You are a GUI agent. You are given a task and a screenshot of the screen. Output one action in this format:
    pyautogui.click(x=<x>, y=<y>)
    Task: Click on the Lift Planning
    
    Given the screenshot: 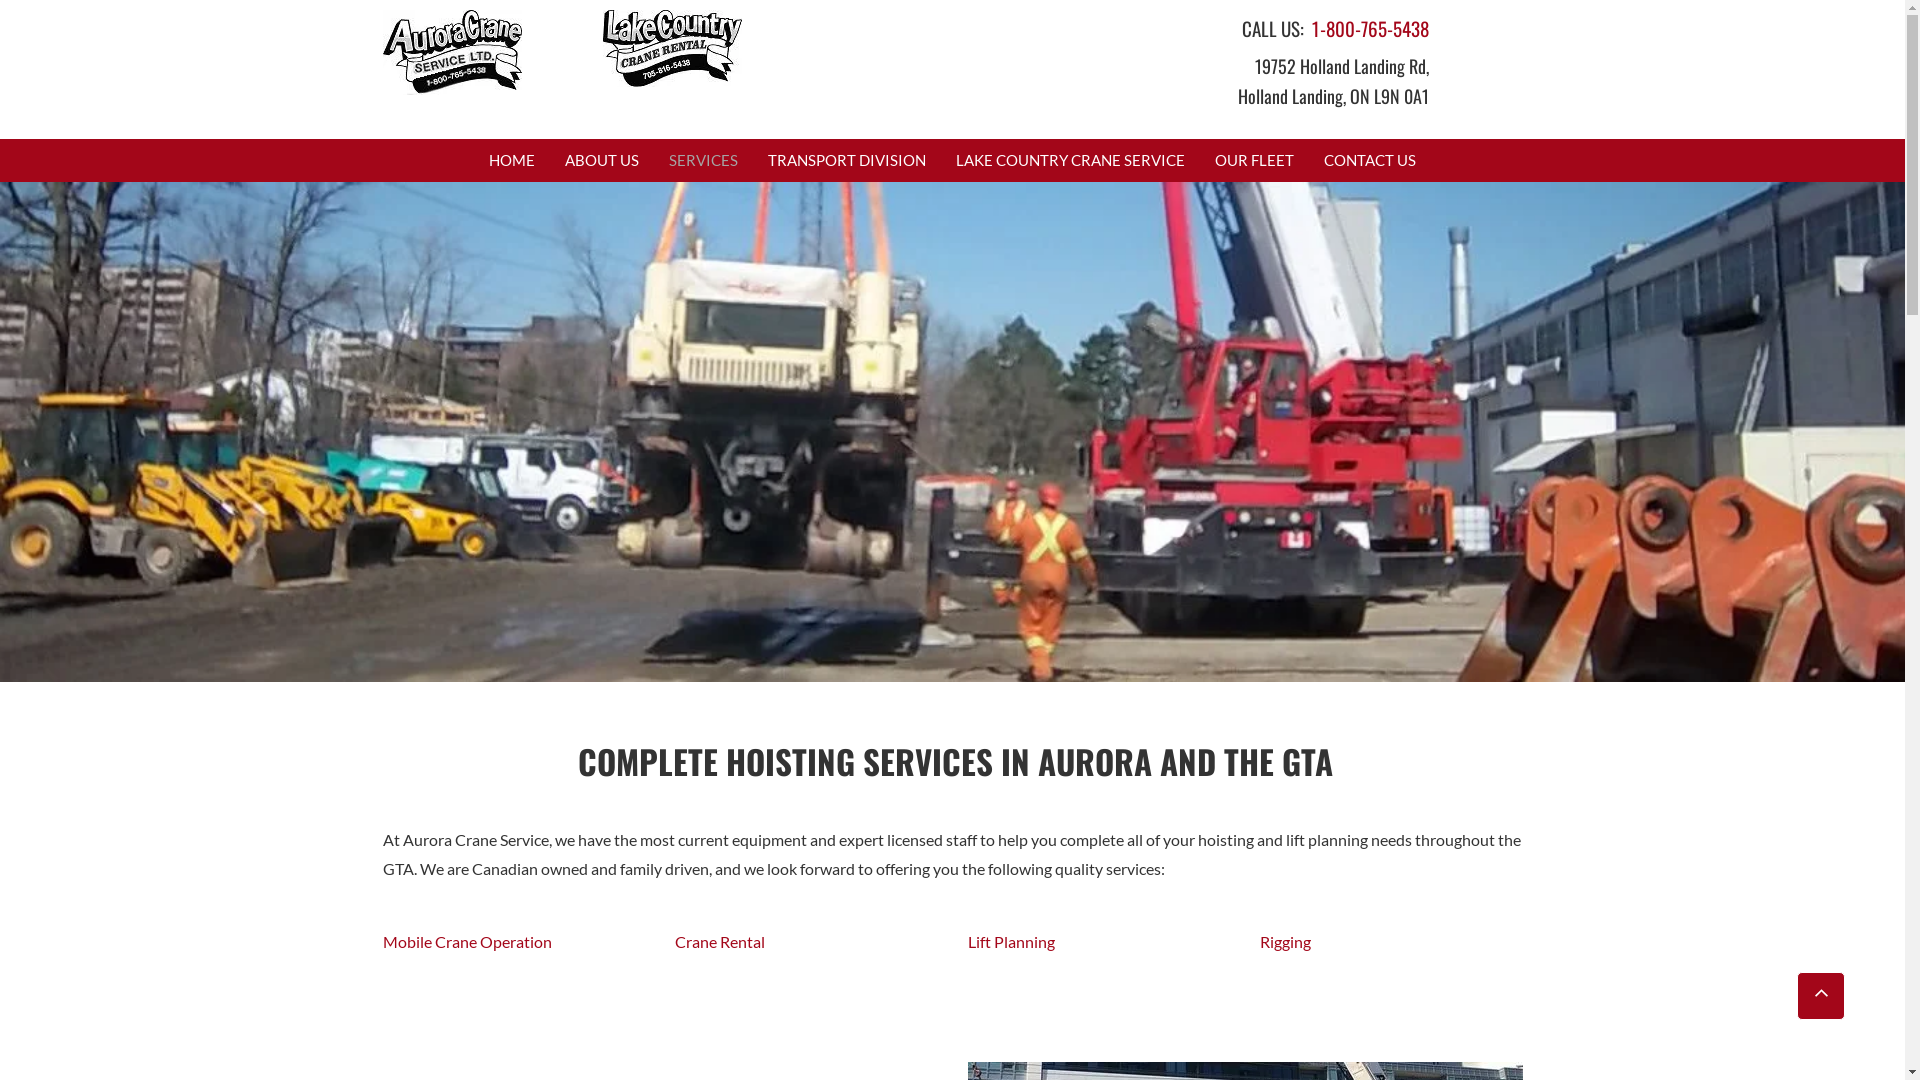 What is the action you would take?
    pyautogui.click(x=1012, y=942)
    